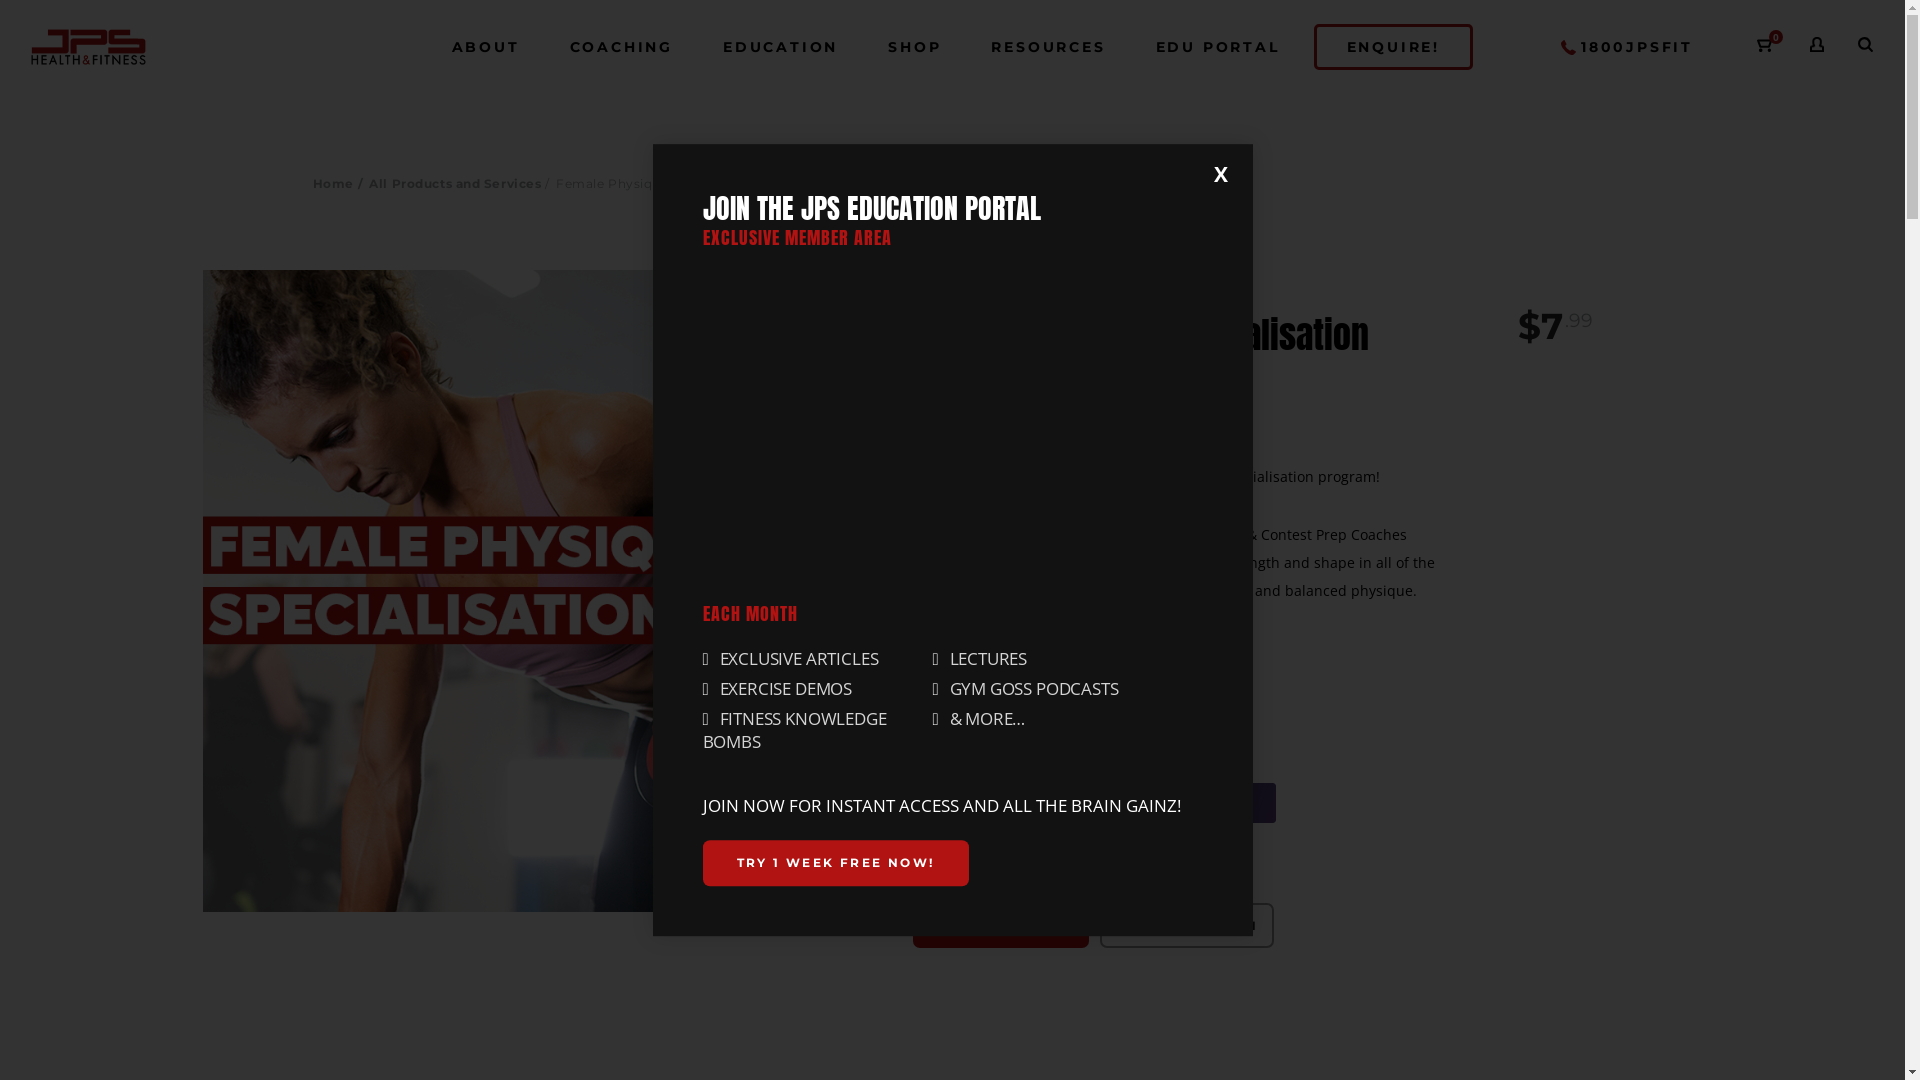 The height and width of the screenshot is (1080, 1920). Describe the element at coordinates (1627, 47) in the screenshot. I see `1800JPSFIT` at that location.